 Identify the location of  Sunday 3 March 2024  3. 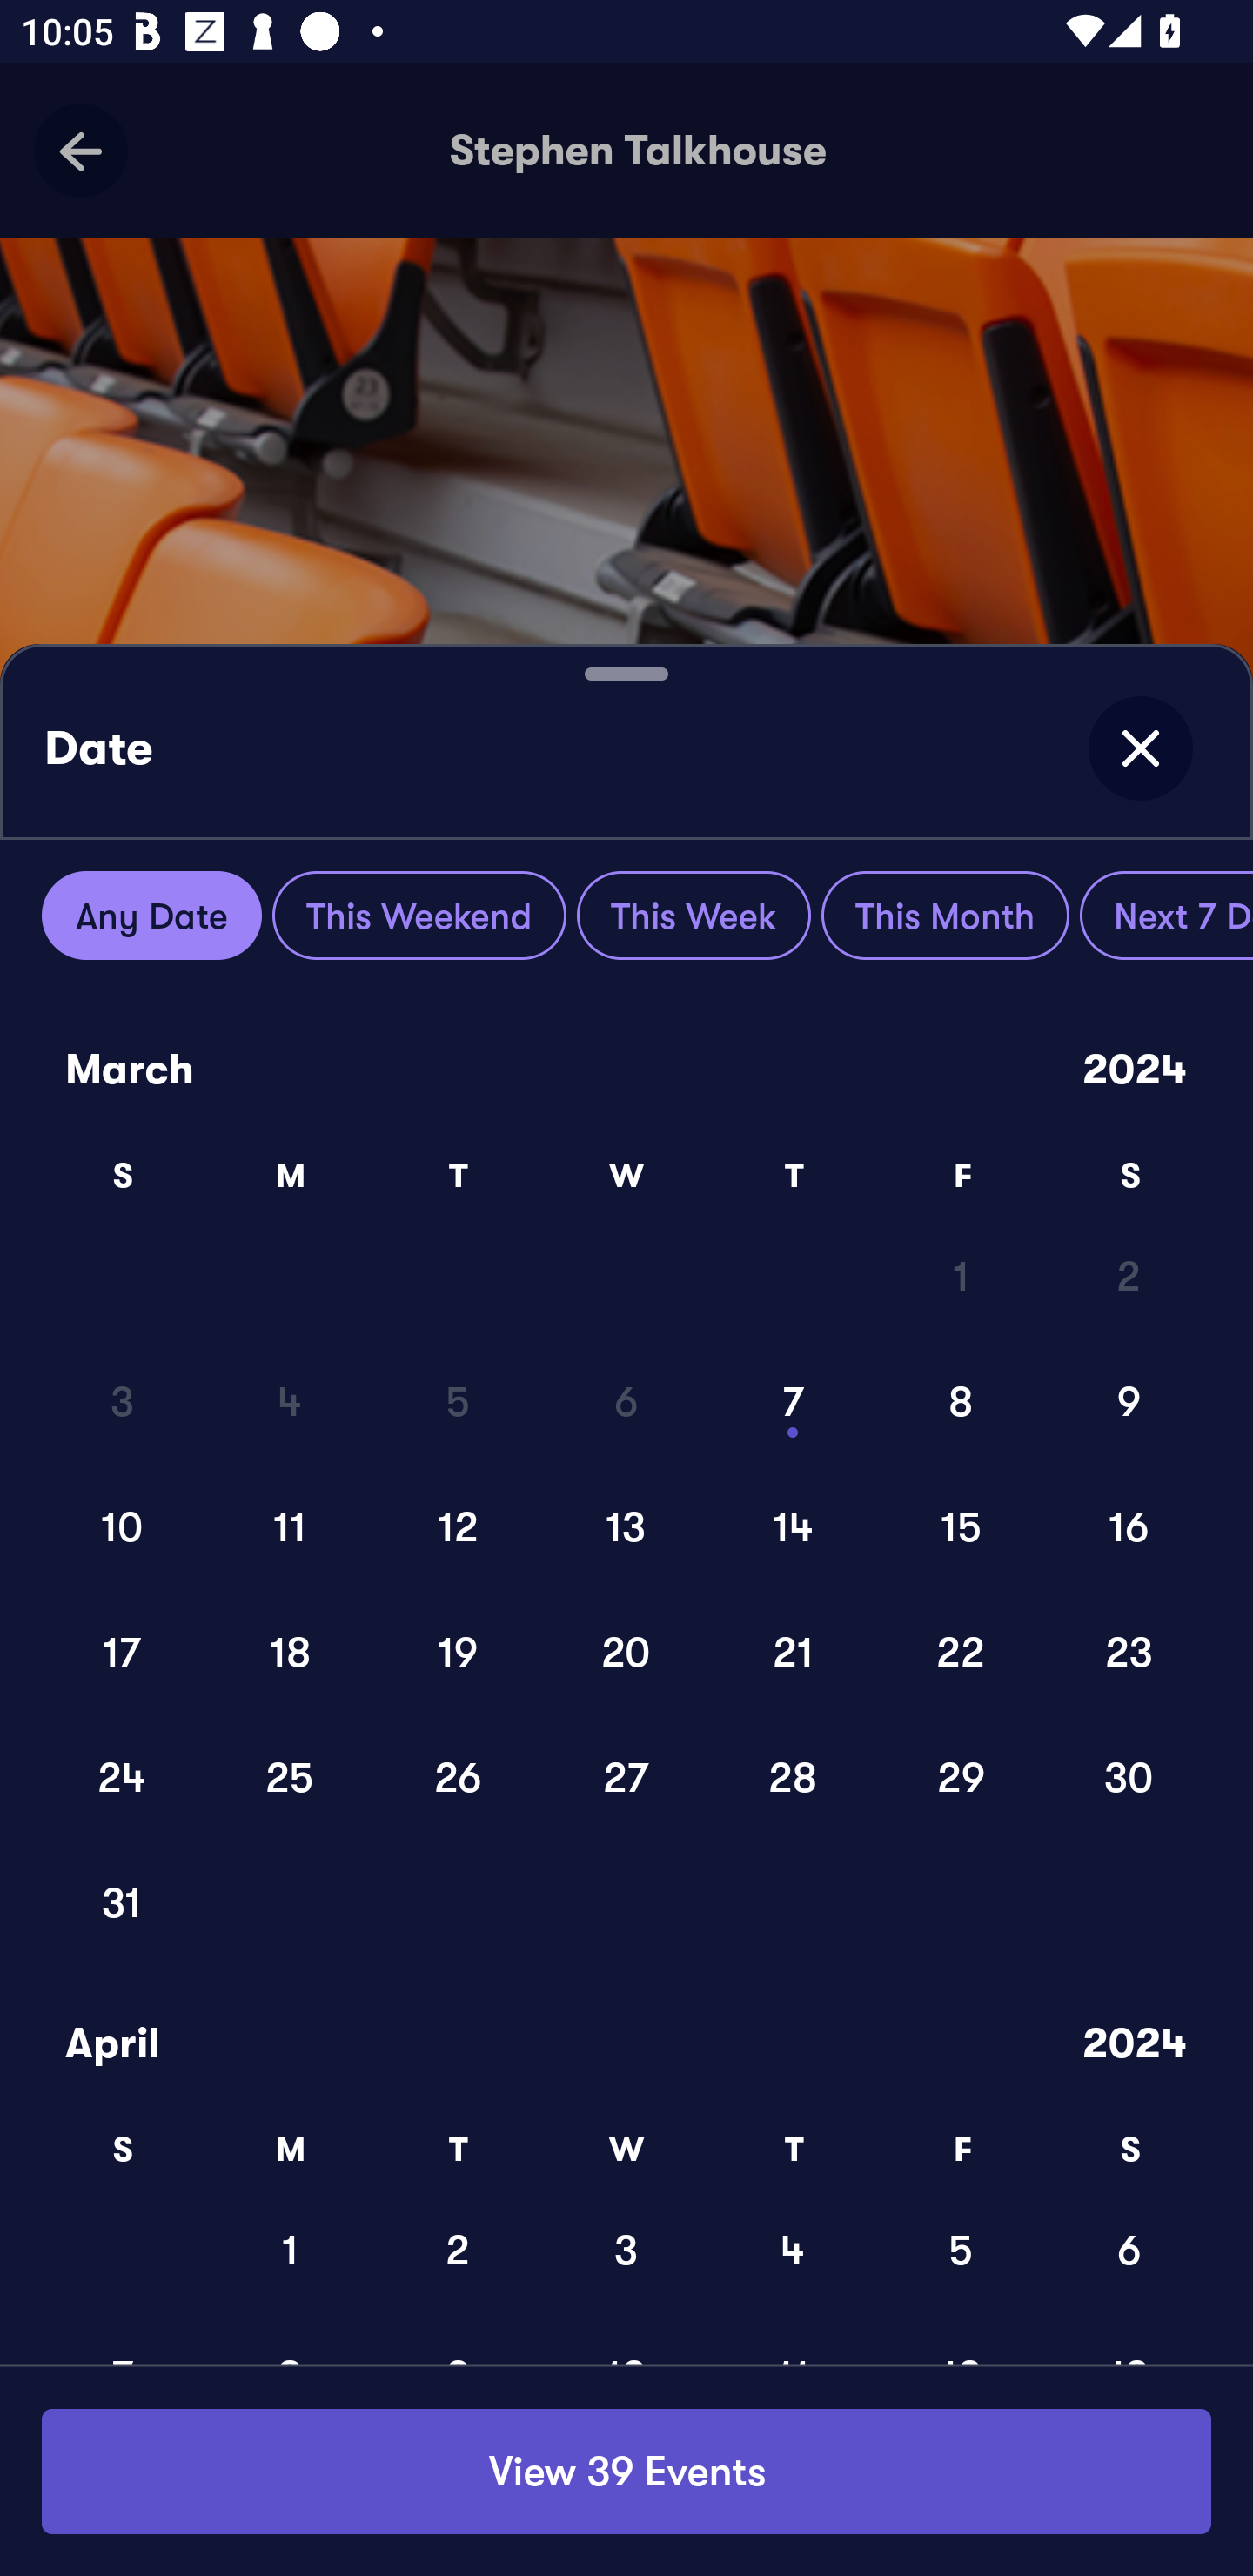
(124, 1401).